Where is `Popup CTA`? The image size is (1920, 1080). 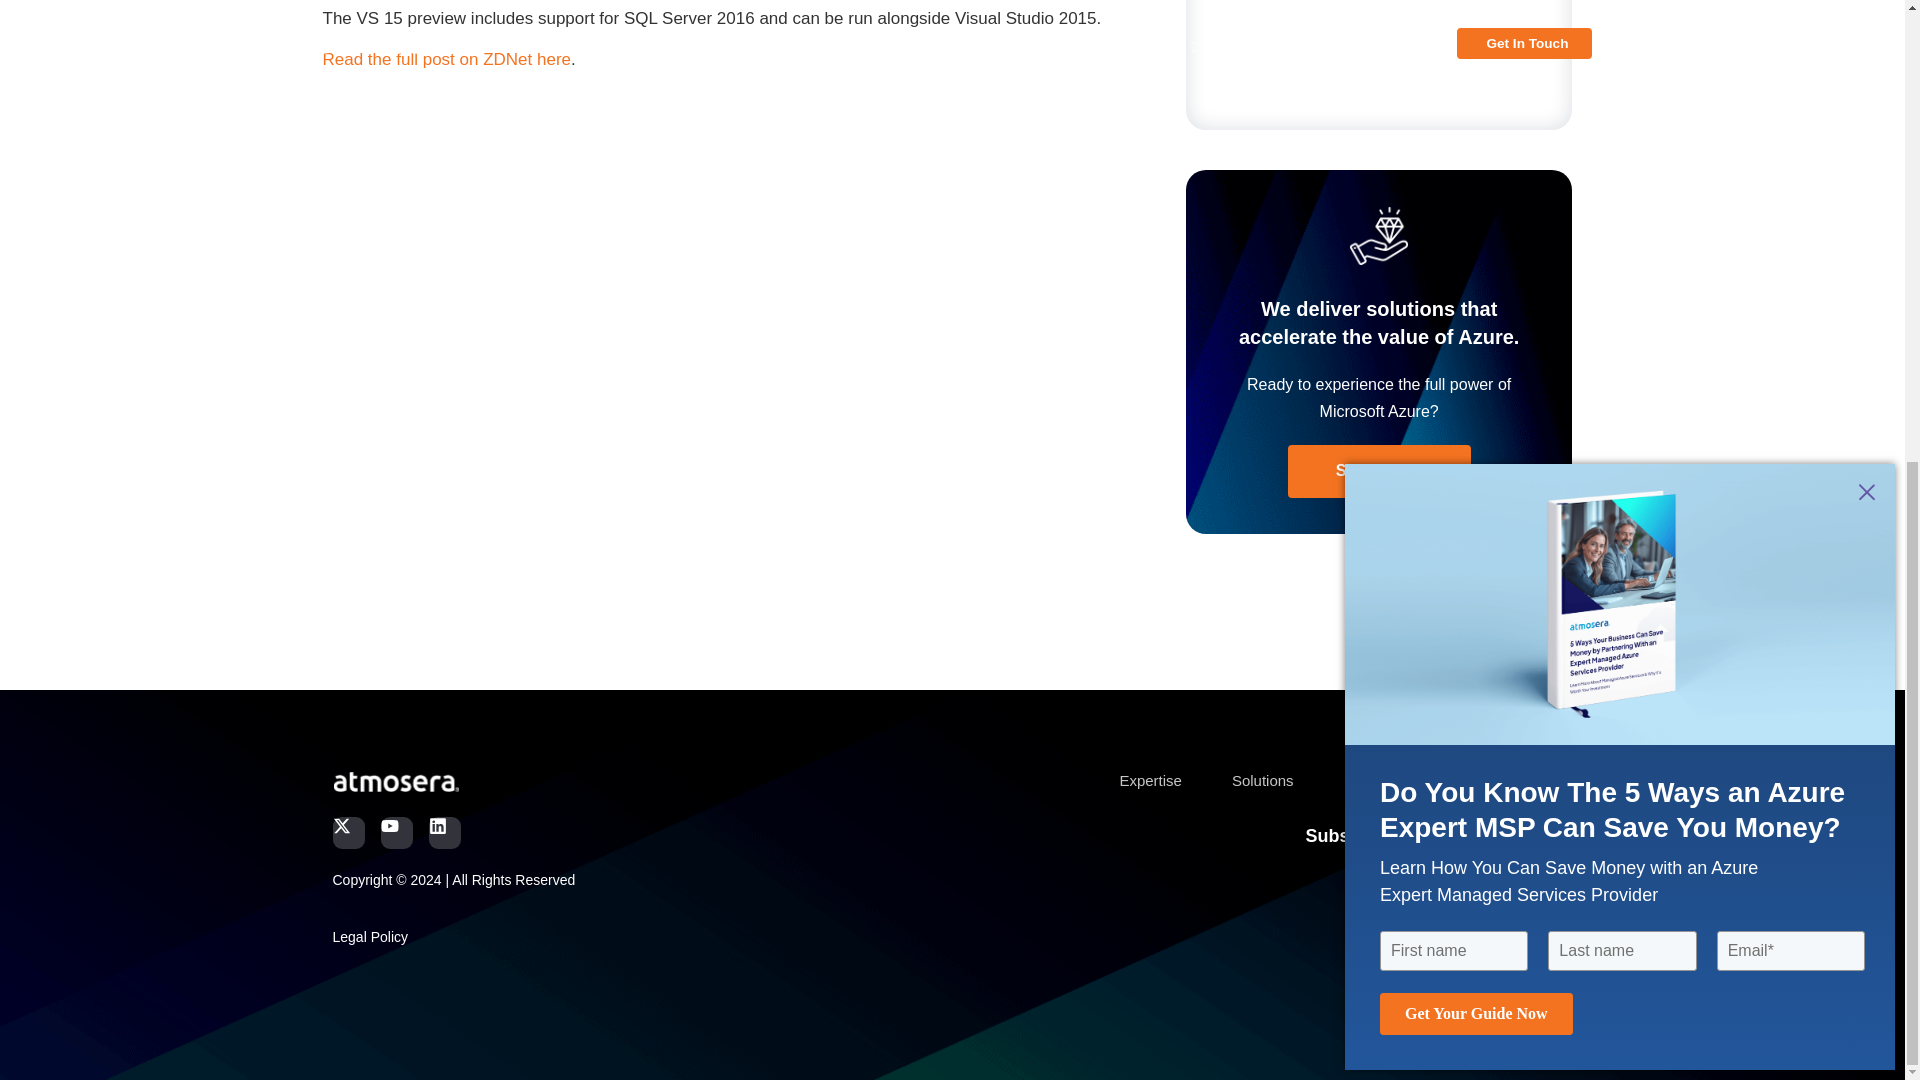 Popup CTA is located at coordinates (1620, 134).